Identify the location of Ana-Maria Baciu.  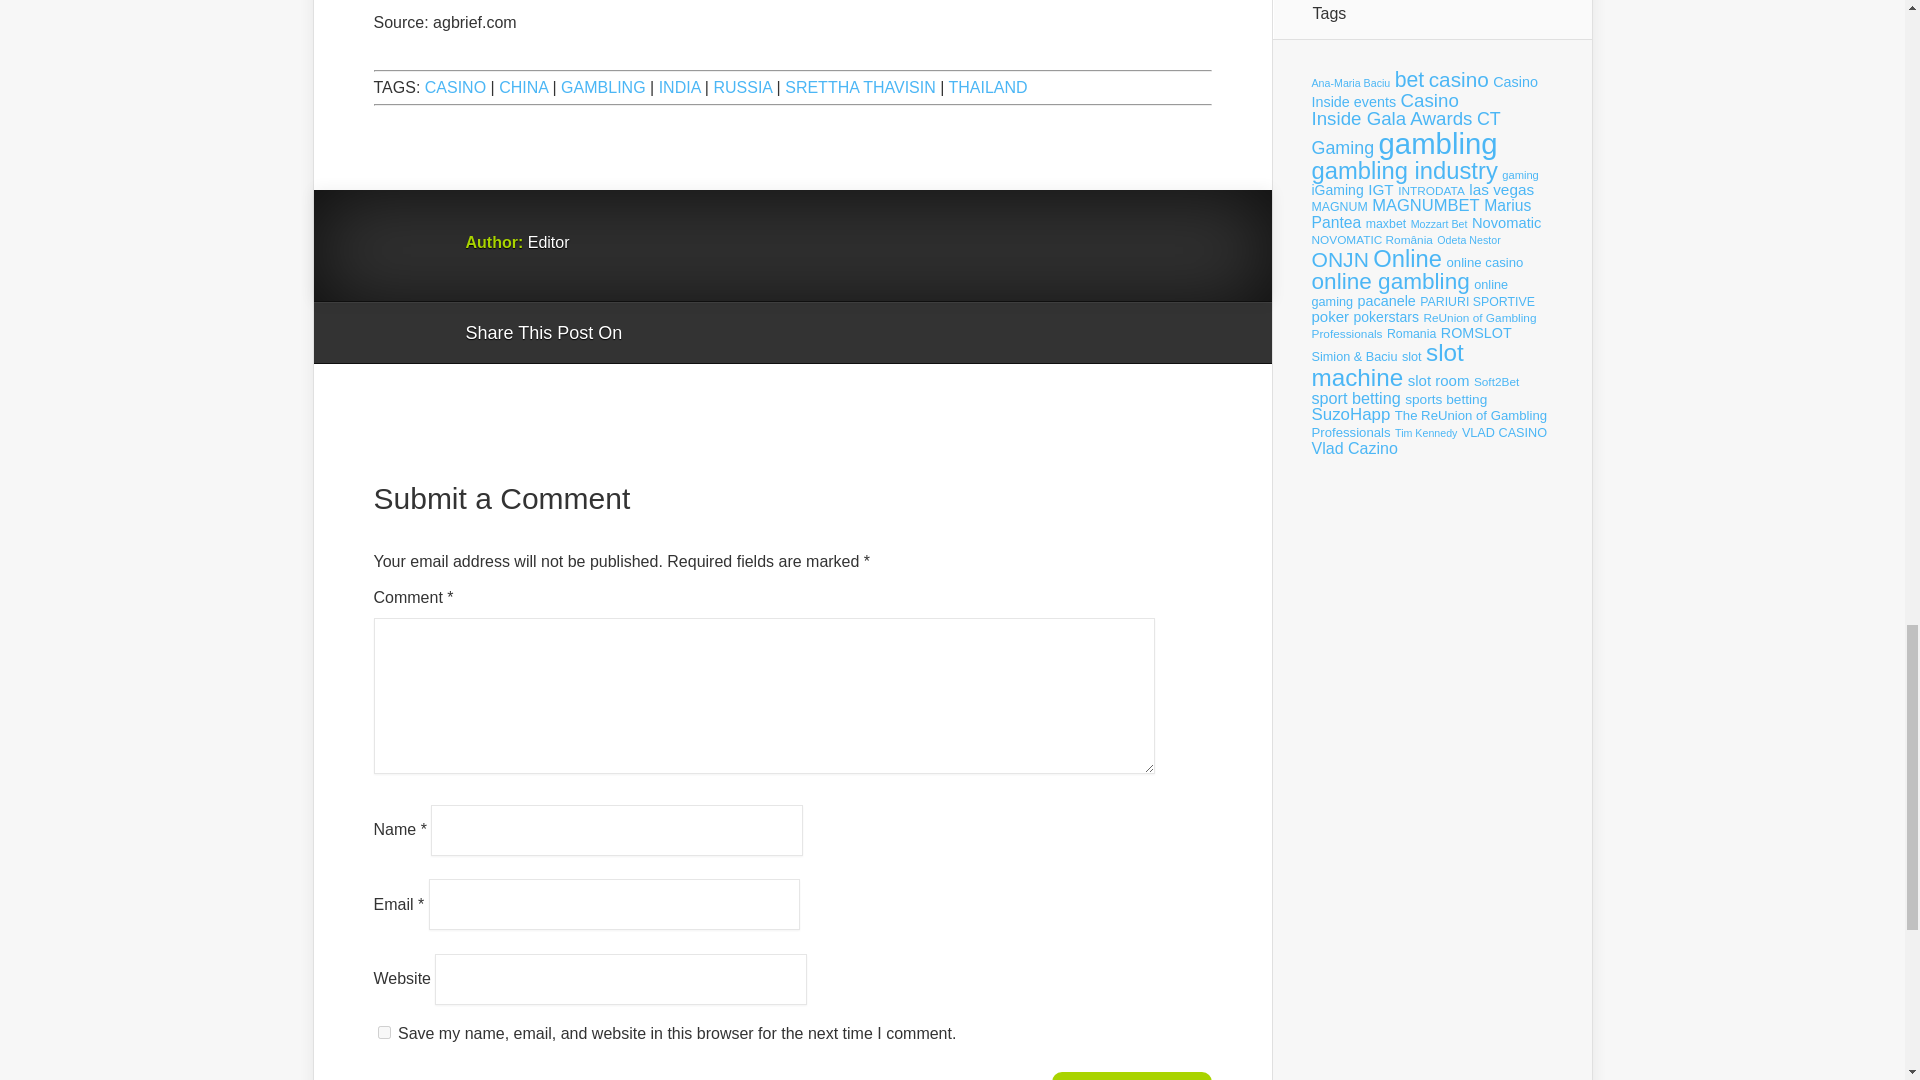
(1350, 82).